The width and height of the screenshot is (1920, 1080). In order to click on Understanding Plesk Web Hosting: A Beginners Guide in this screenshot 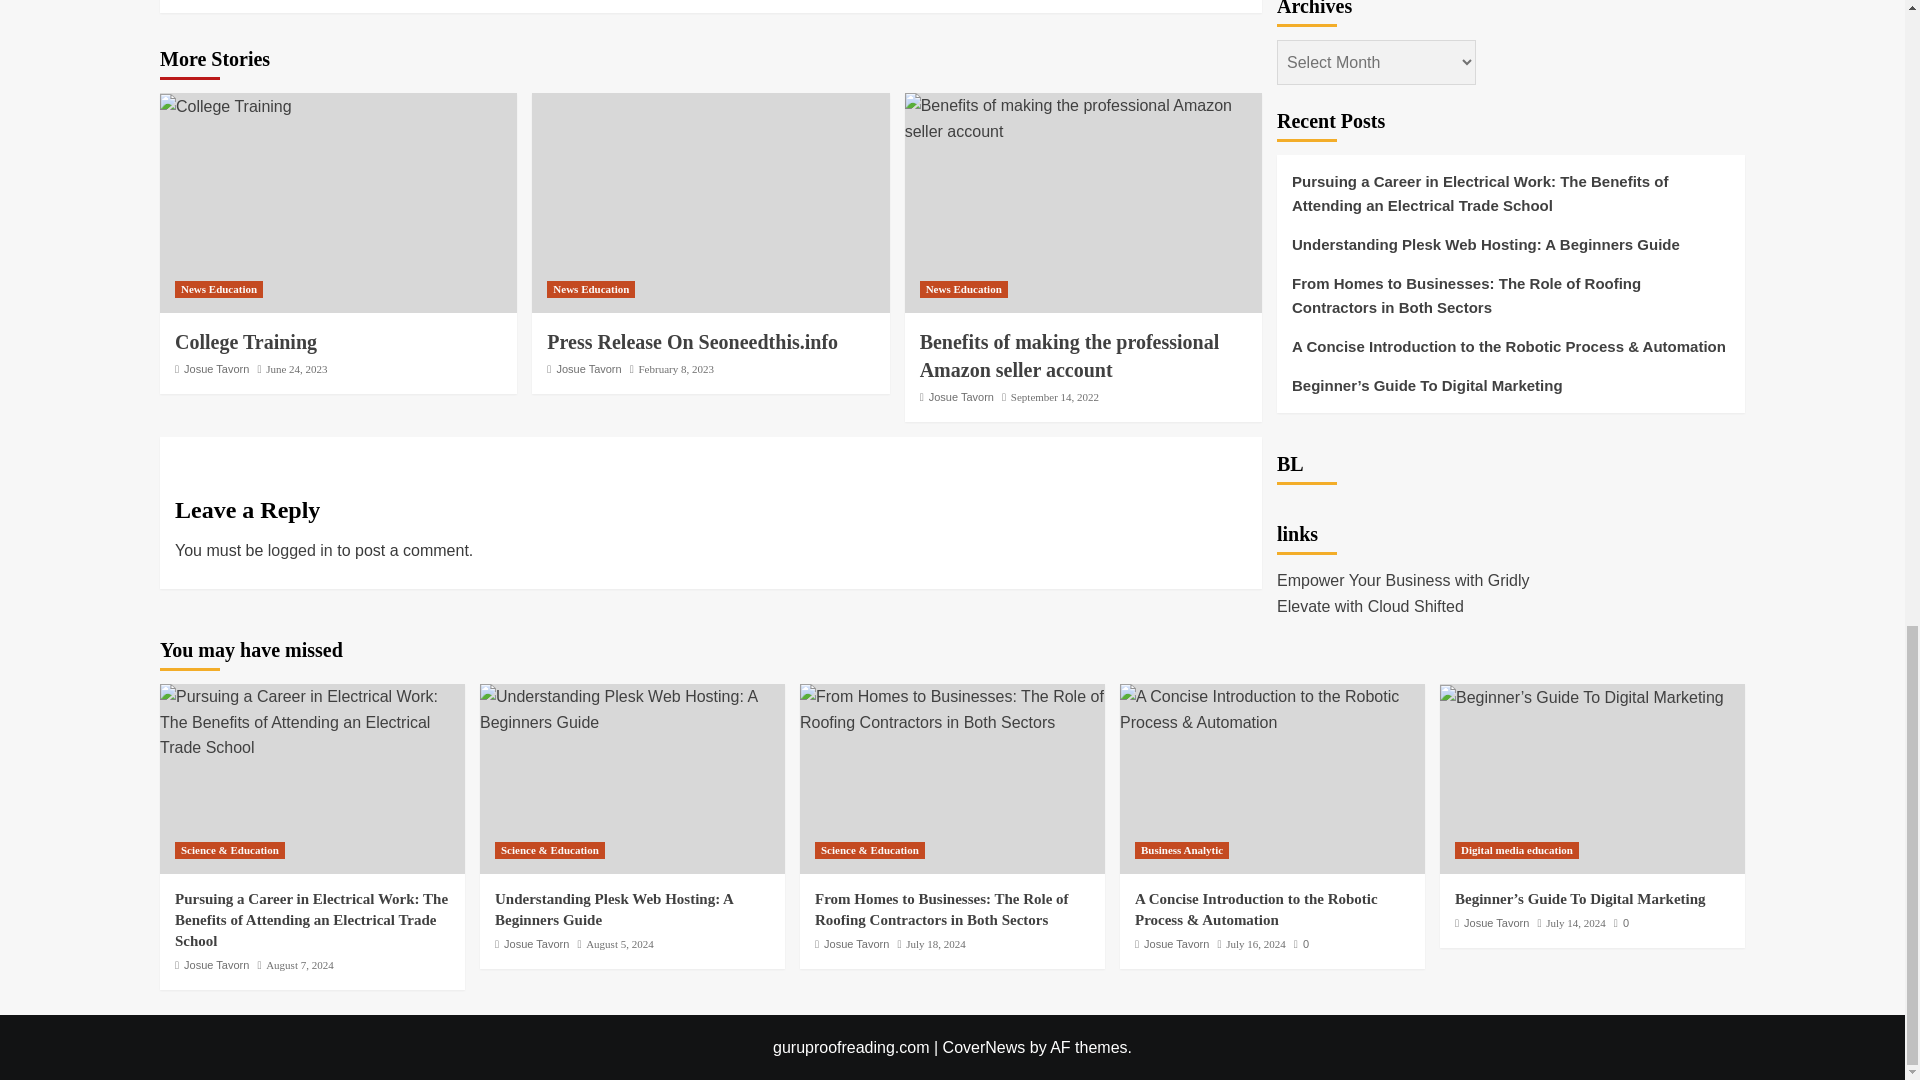, I will do `click(632, 709)`.